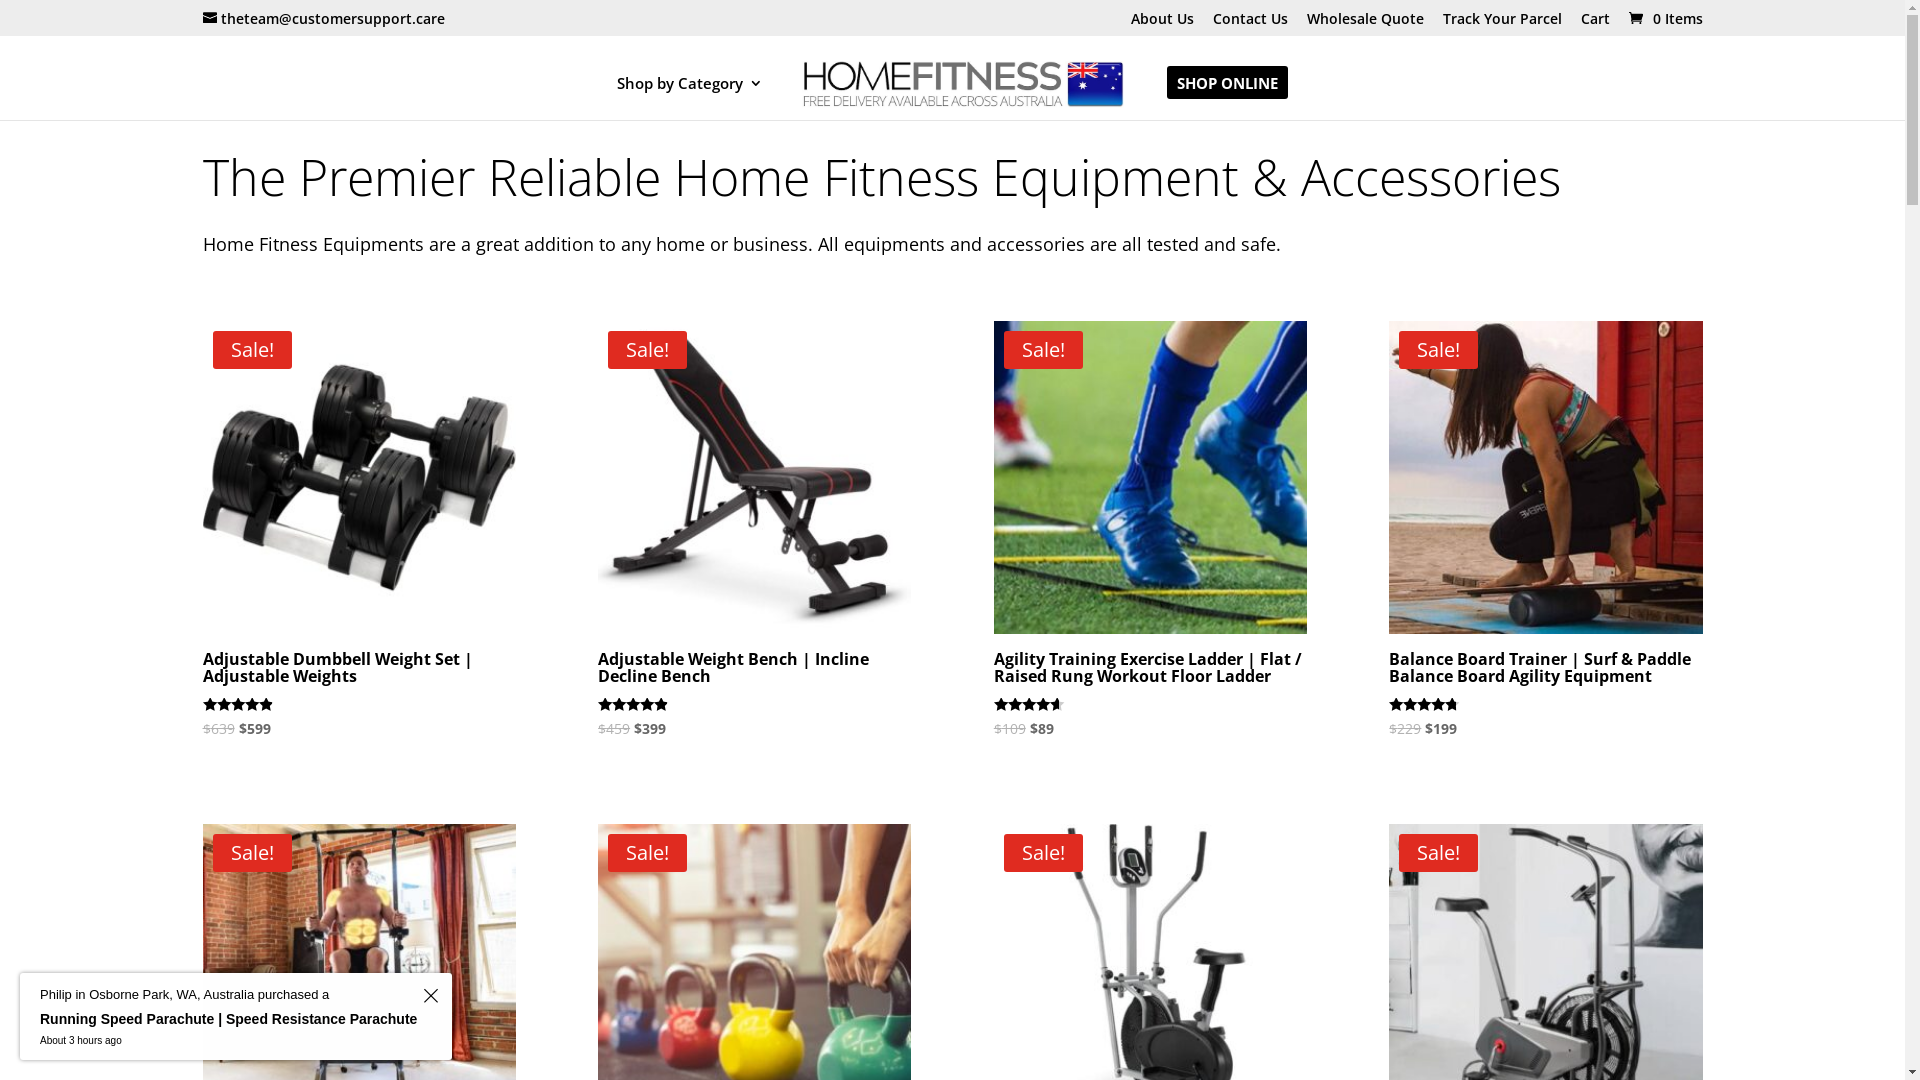 This screenshot has height=1080, width=1920. What do you see at coordinates (1250, 24) in the screenshot?
I see `Contact Us` at bounding box center [1250, 24].